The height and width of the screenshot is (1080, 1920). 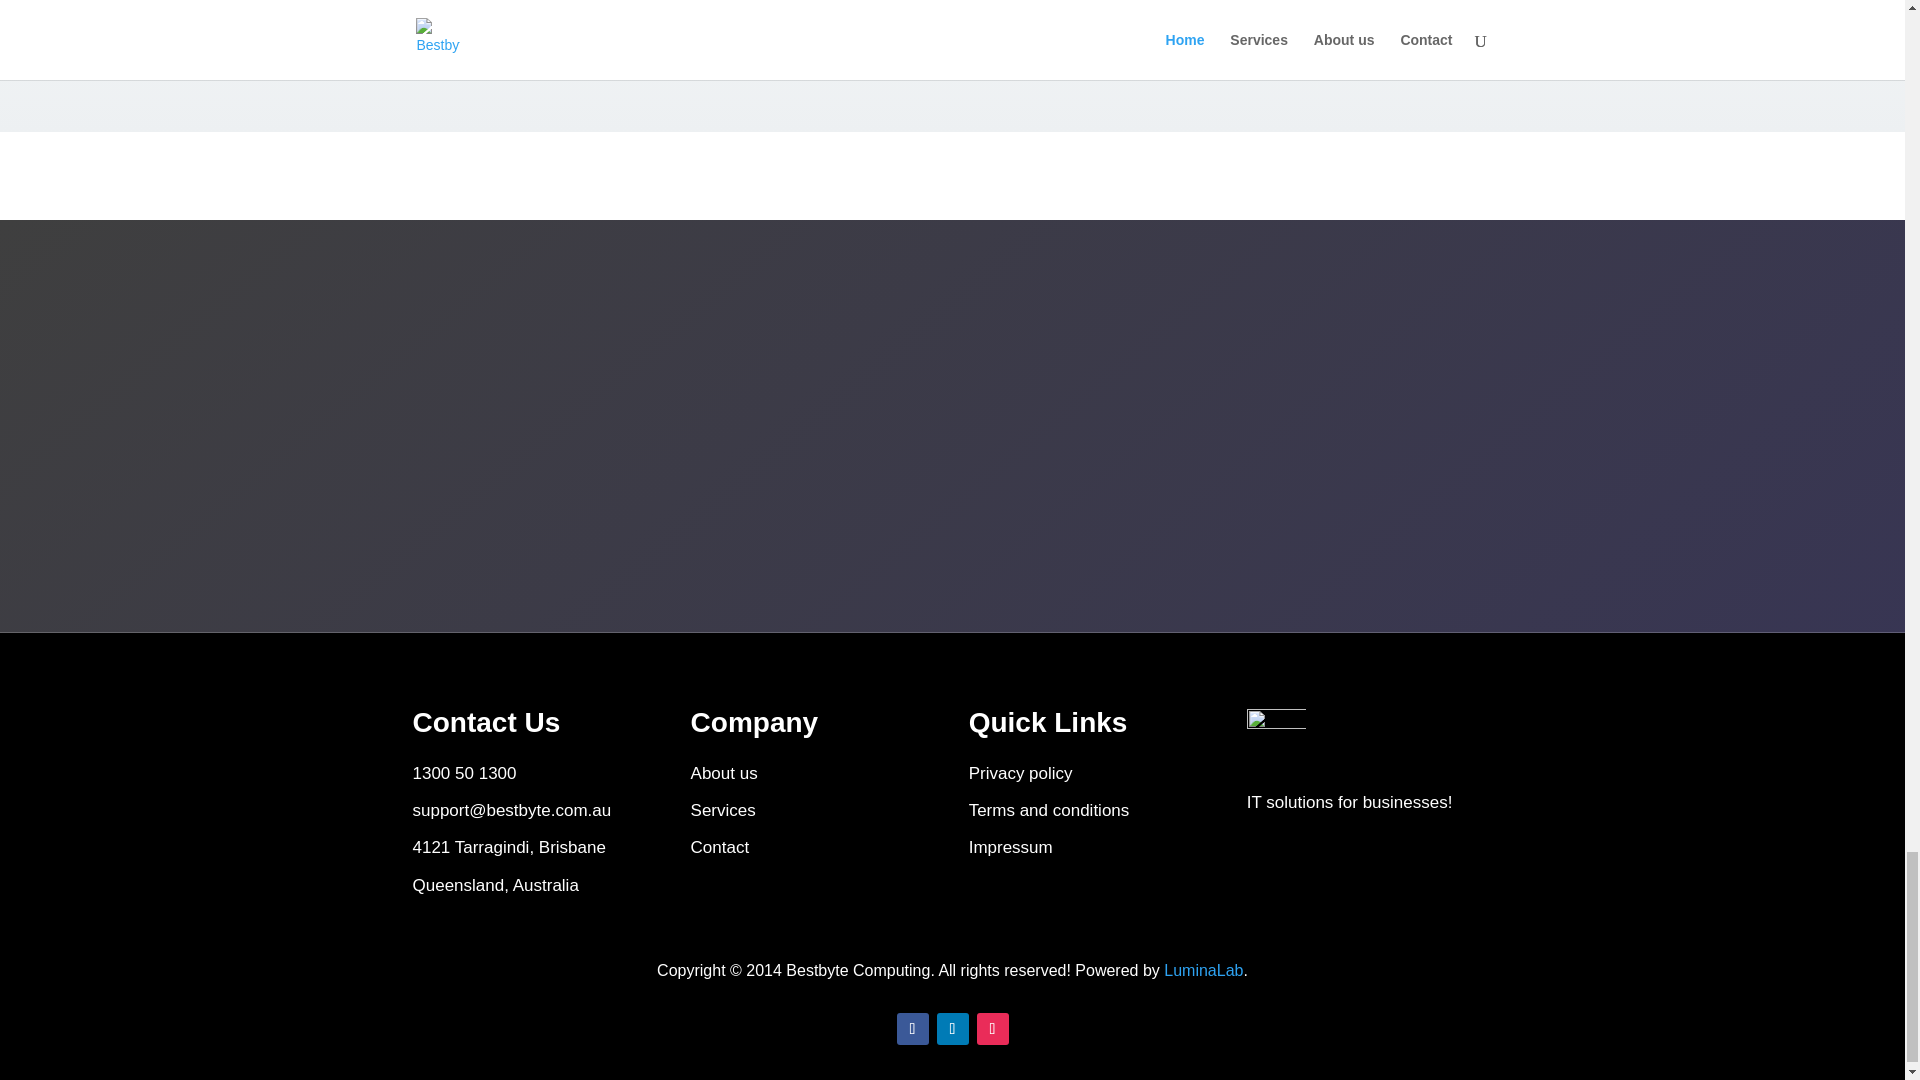 I want to click on Follow on Instagram, so click(x=992, y=1029).